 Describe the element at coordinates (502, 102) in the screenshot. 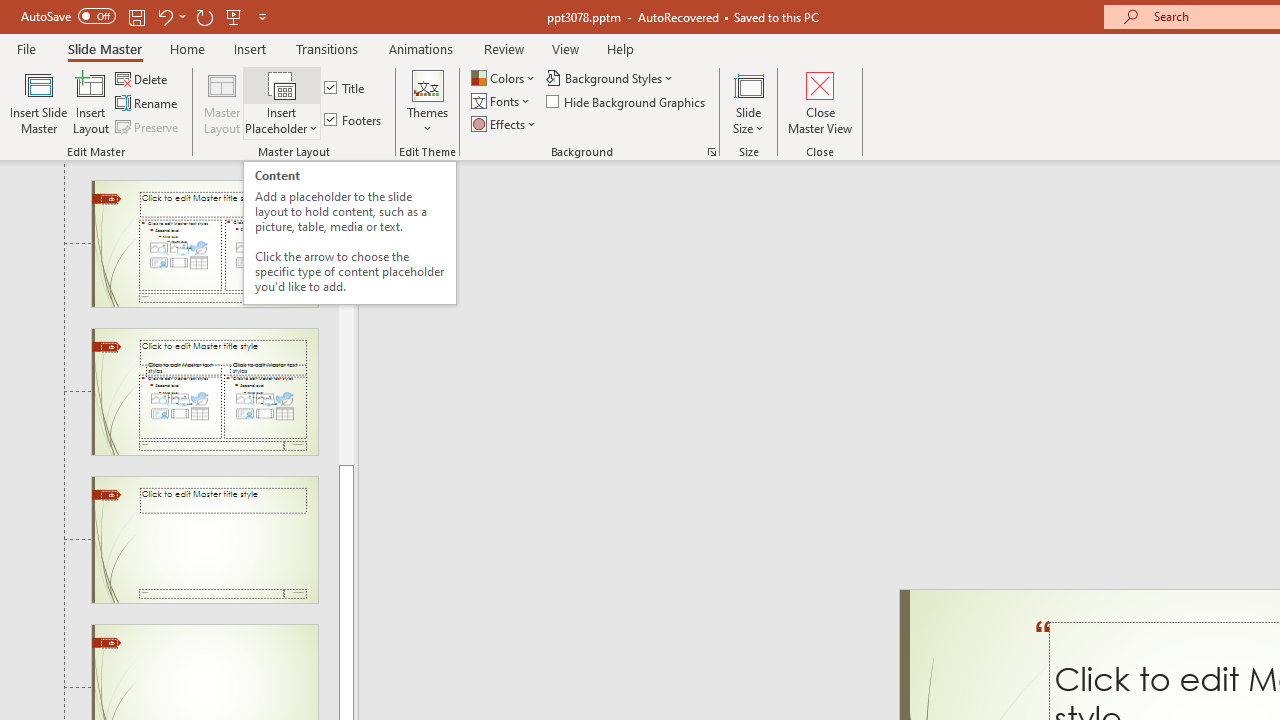

I see `Fonts` at that location.